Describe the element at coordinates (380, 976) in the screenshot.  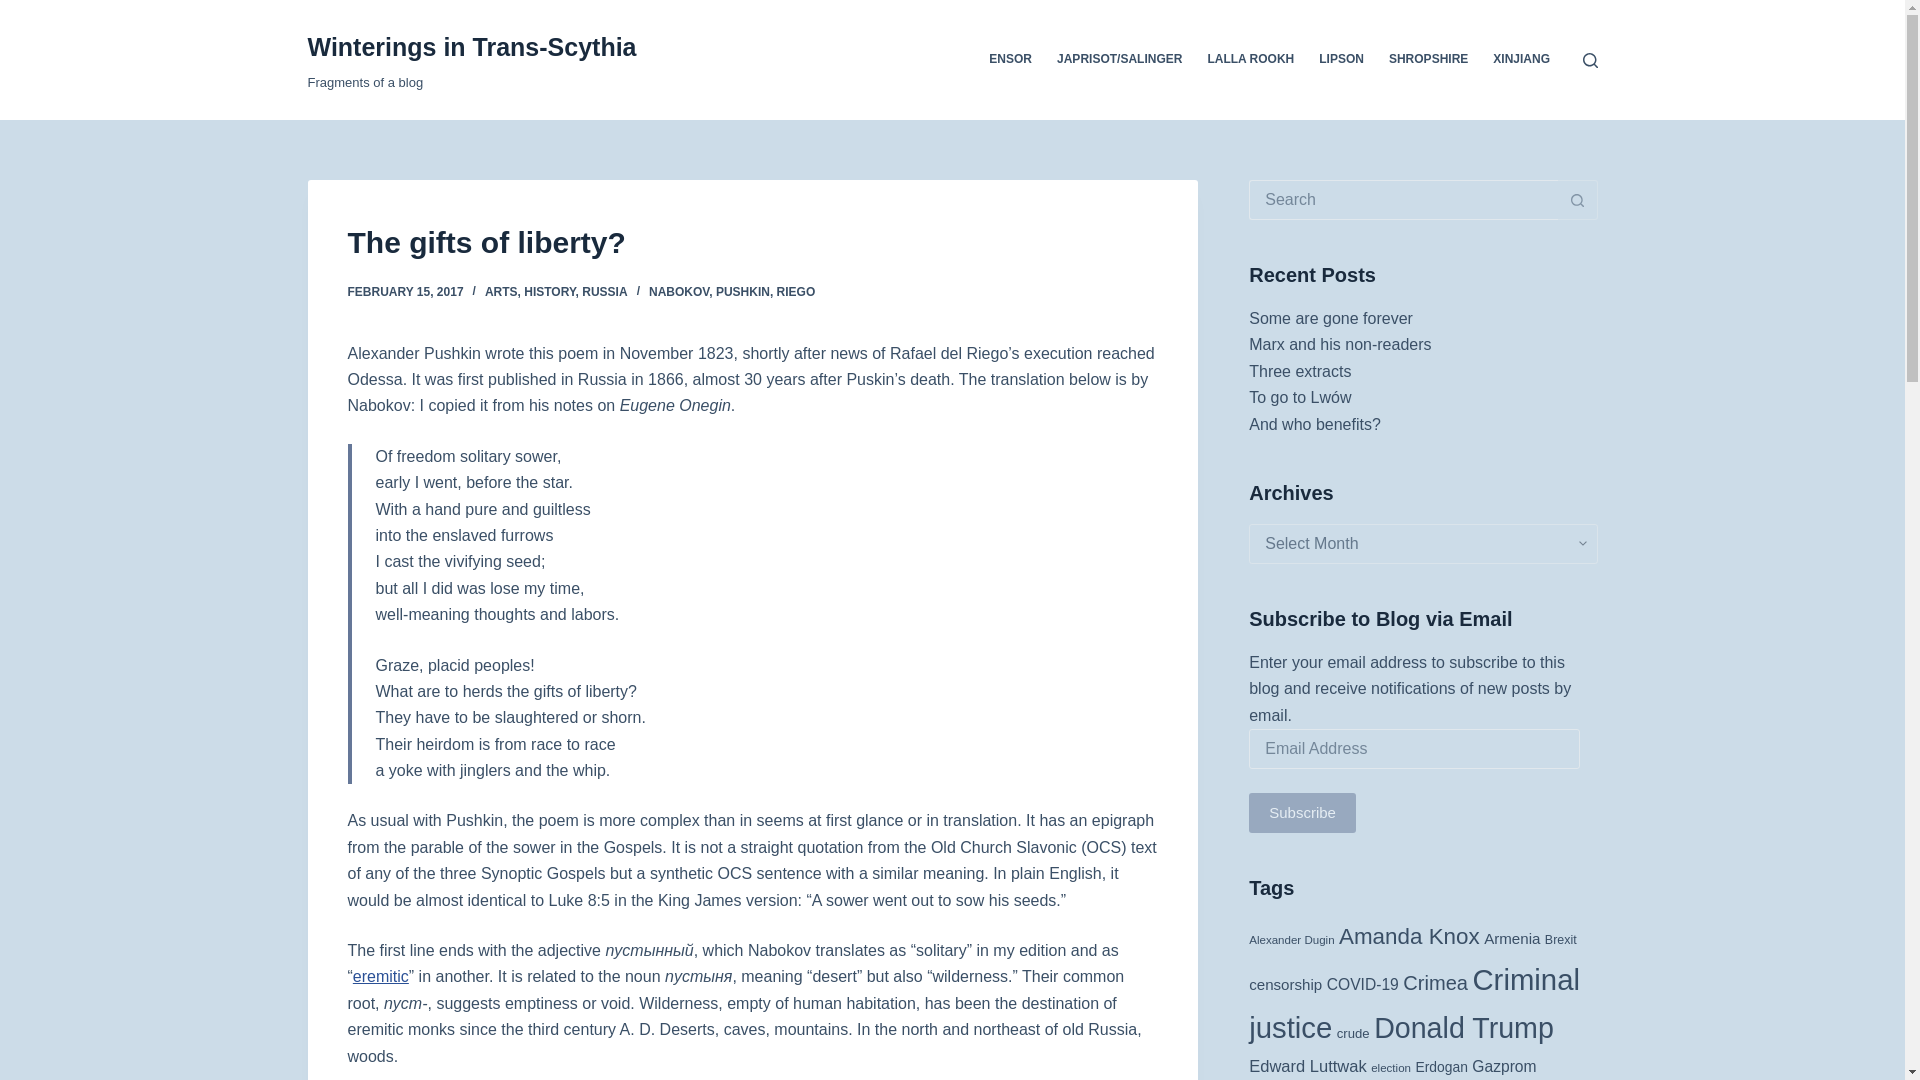
I see `eremitic` at that location.